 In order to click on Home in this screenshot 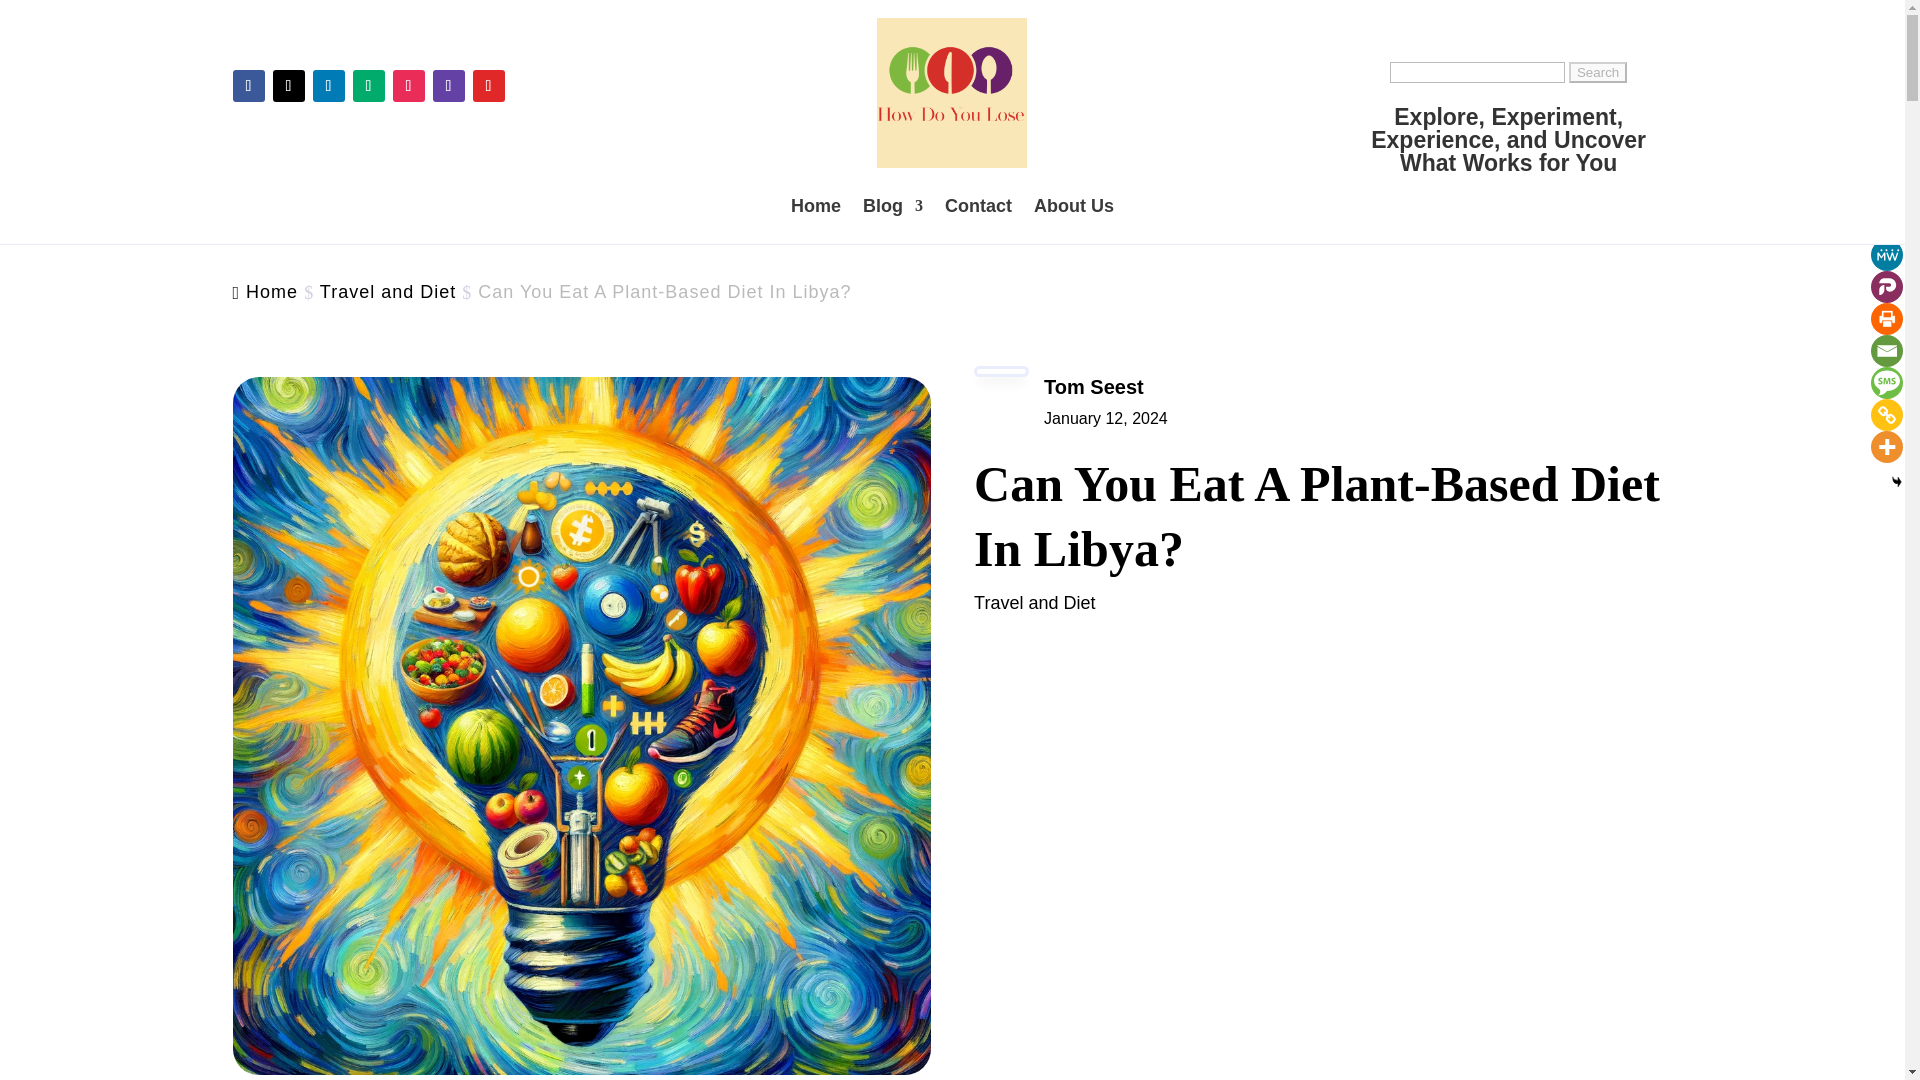, I will do `click(271, 292)`.